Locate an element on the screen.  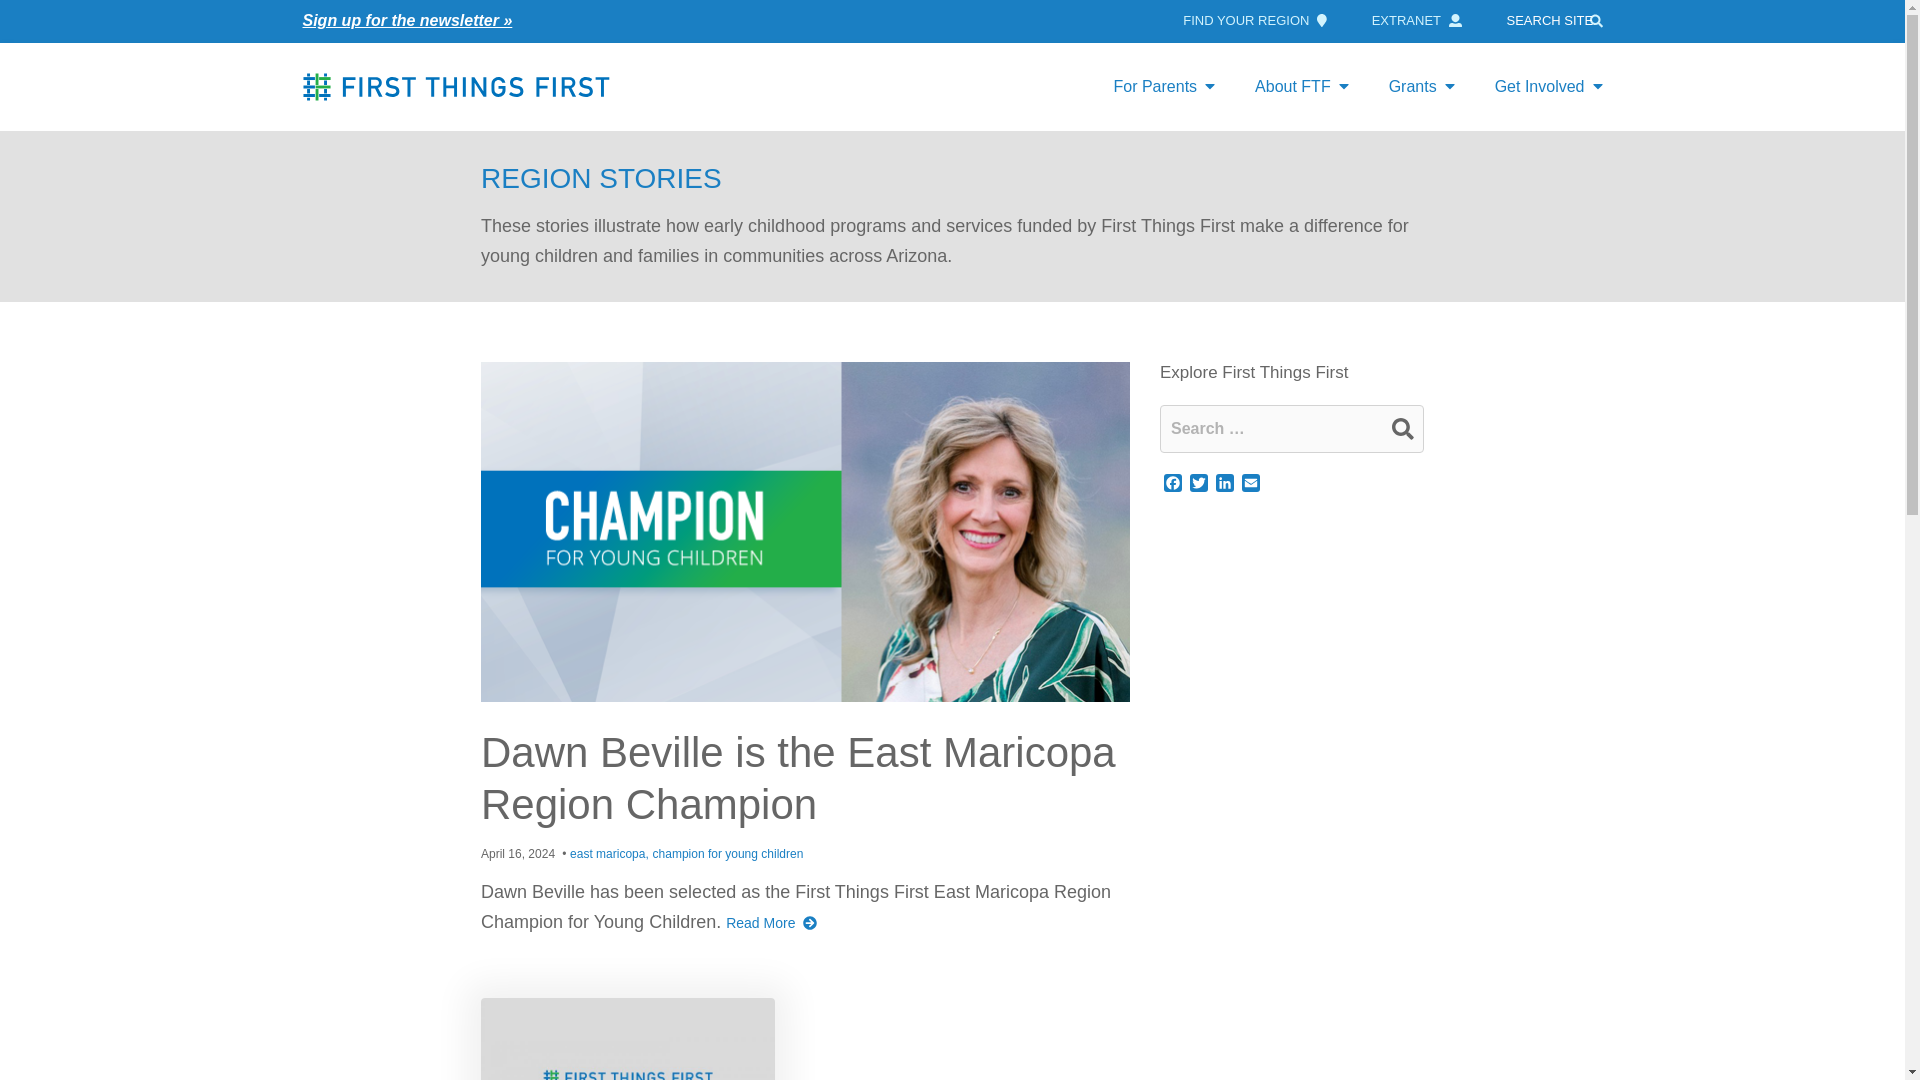
Twitter is located at coordinates (1198, 484).